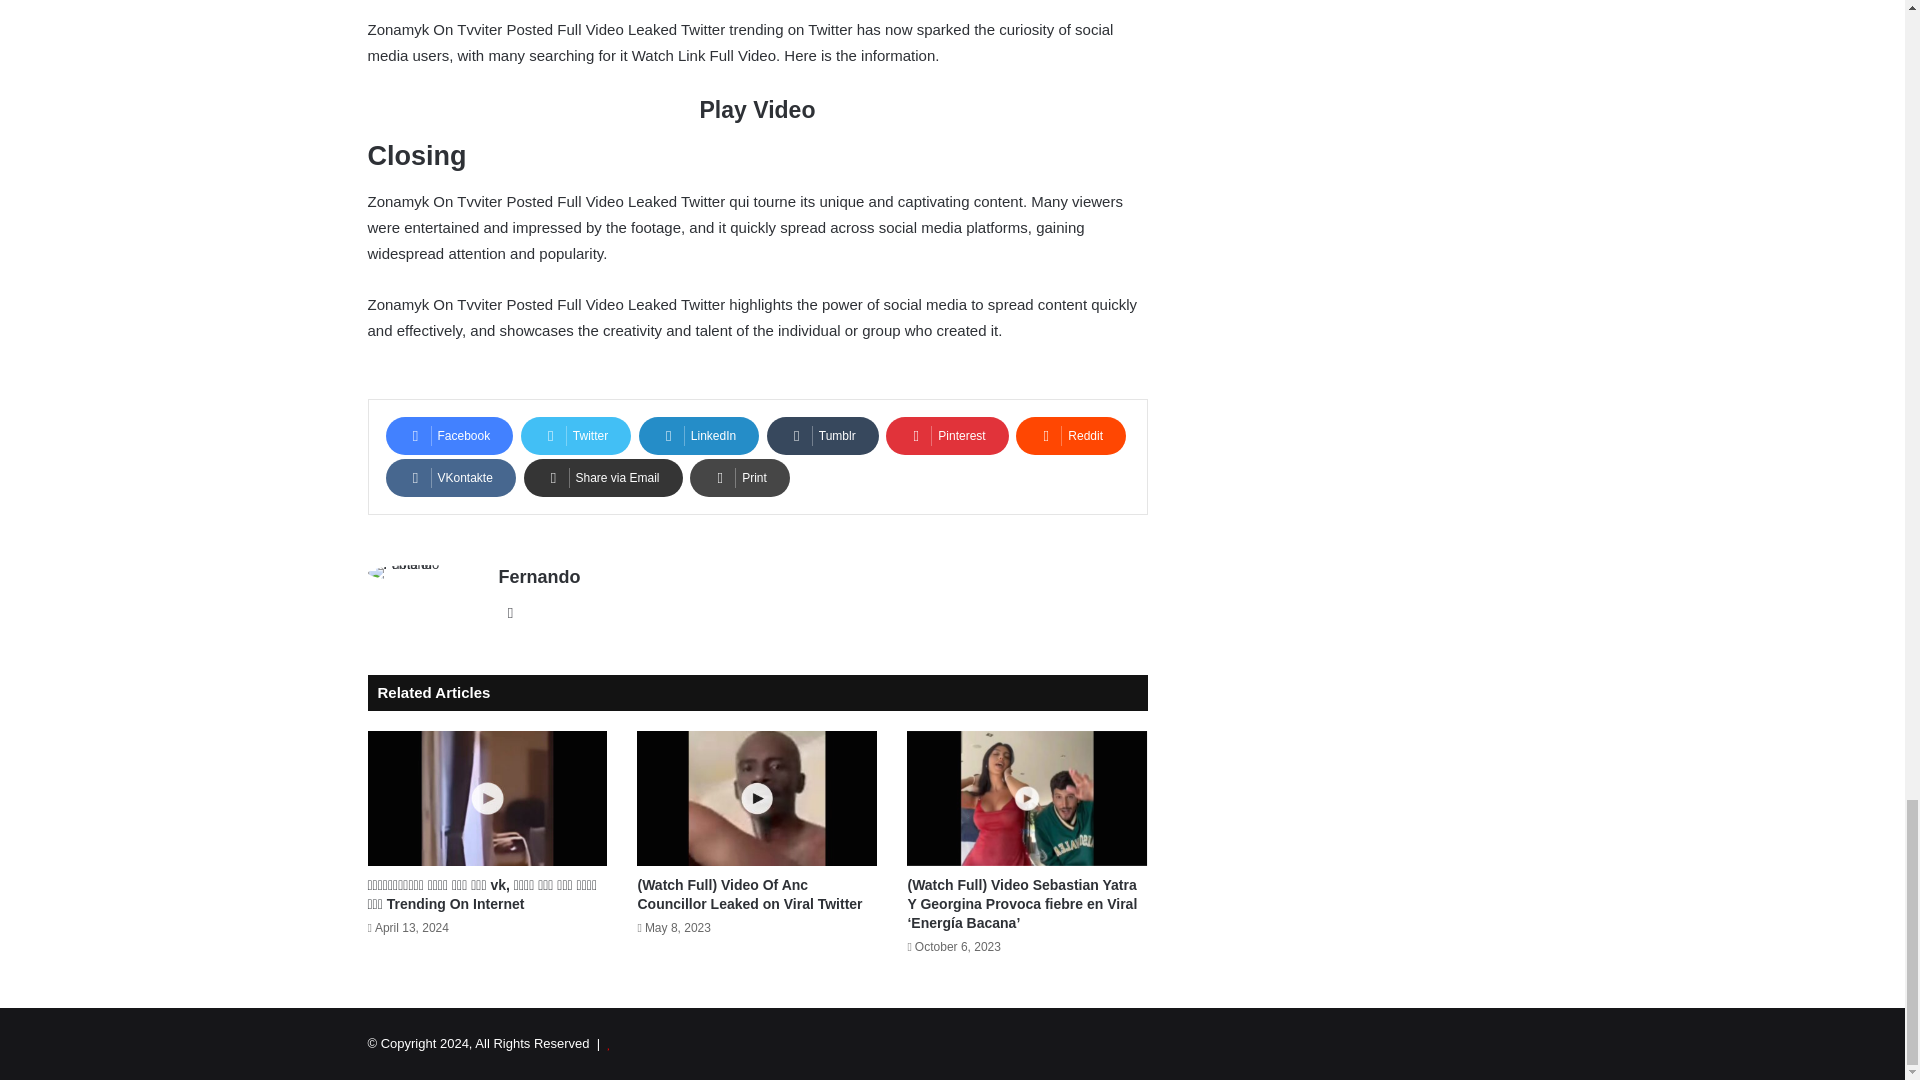 The height and width of the screenshot is (1080, 1920). I want to click on VKontakte, so click(450, 478).